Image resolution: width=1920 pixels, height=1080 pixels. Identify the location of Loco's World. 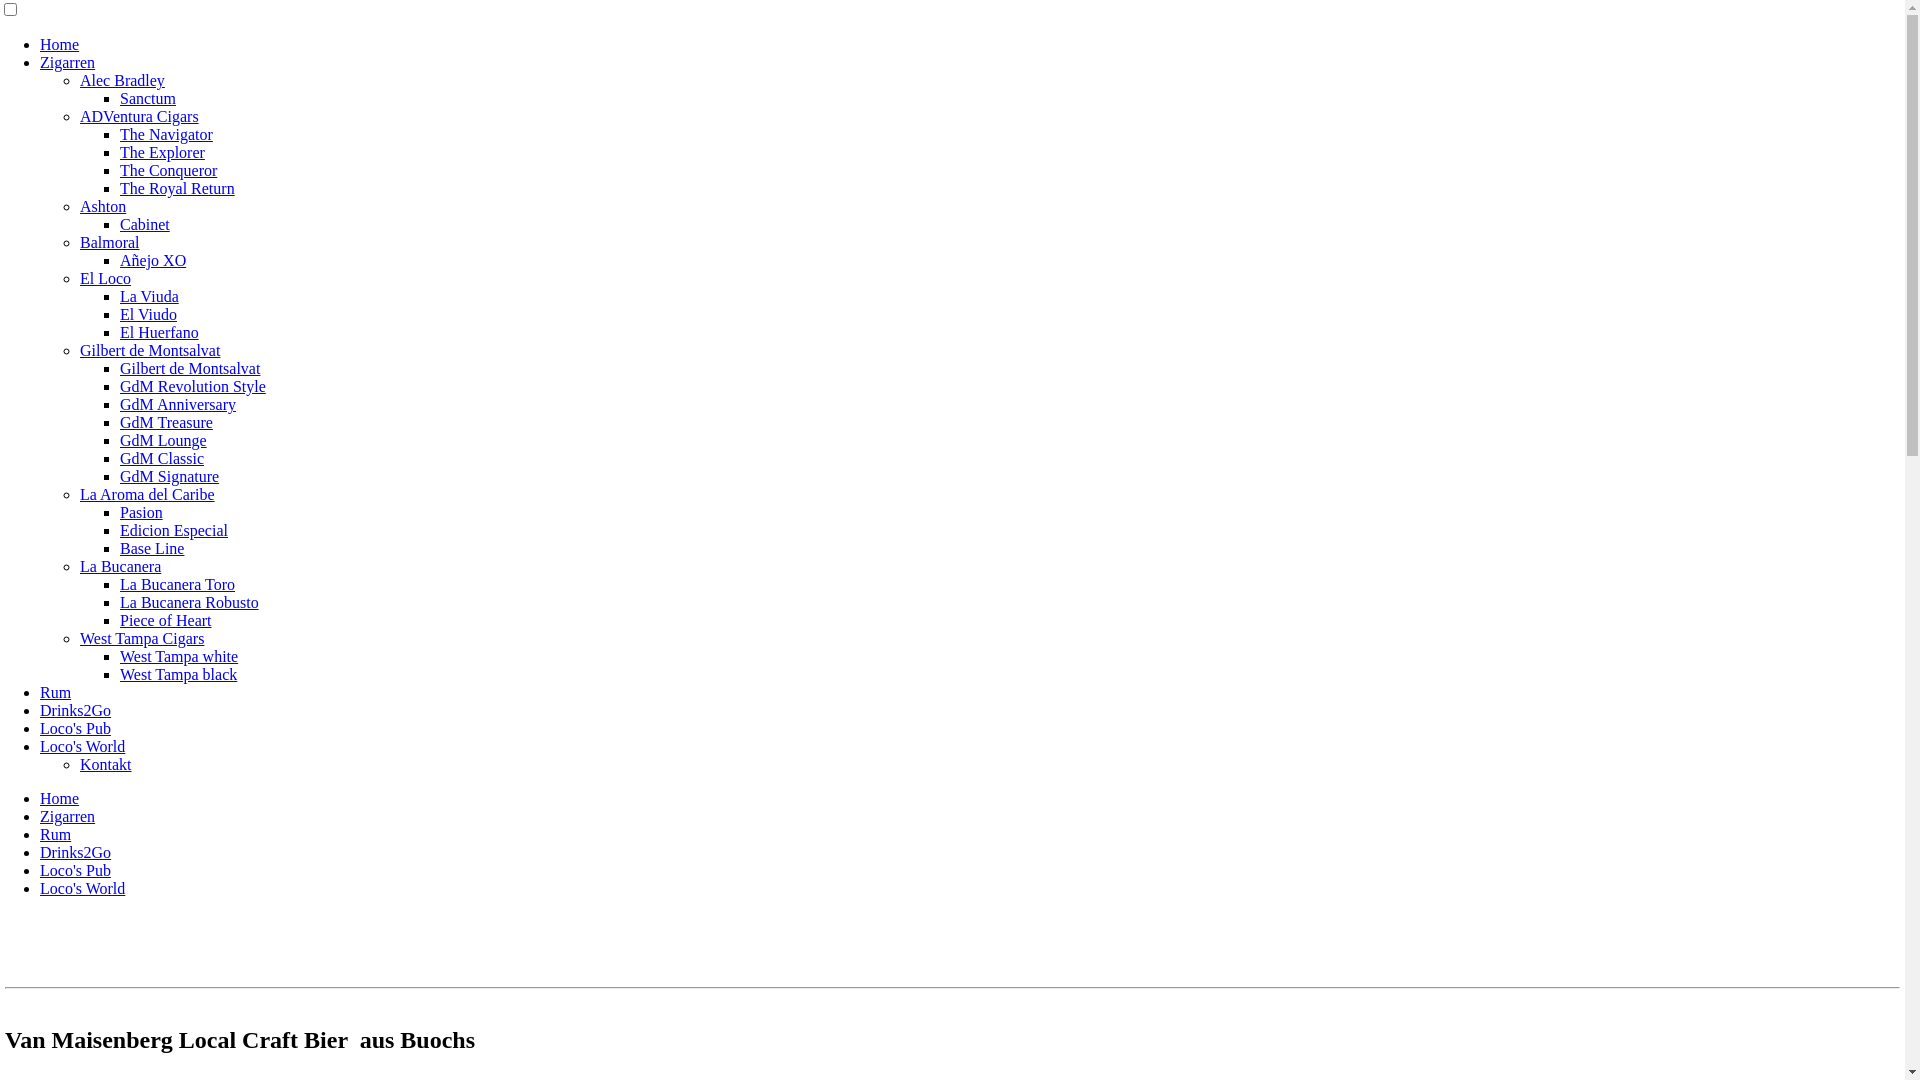
(82, 746).